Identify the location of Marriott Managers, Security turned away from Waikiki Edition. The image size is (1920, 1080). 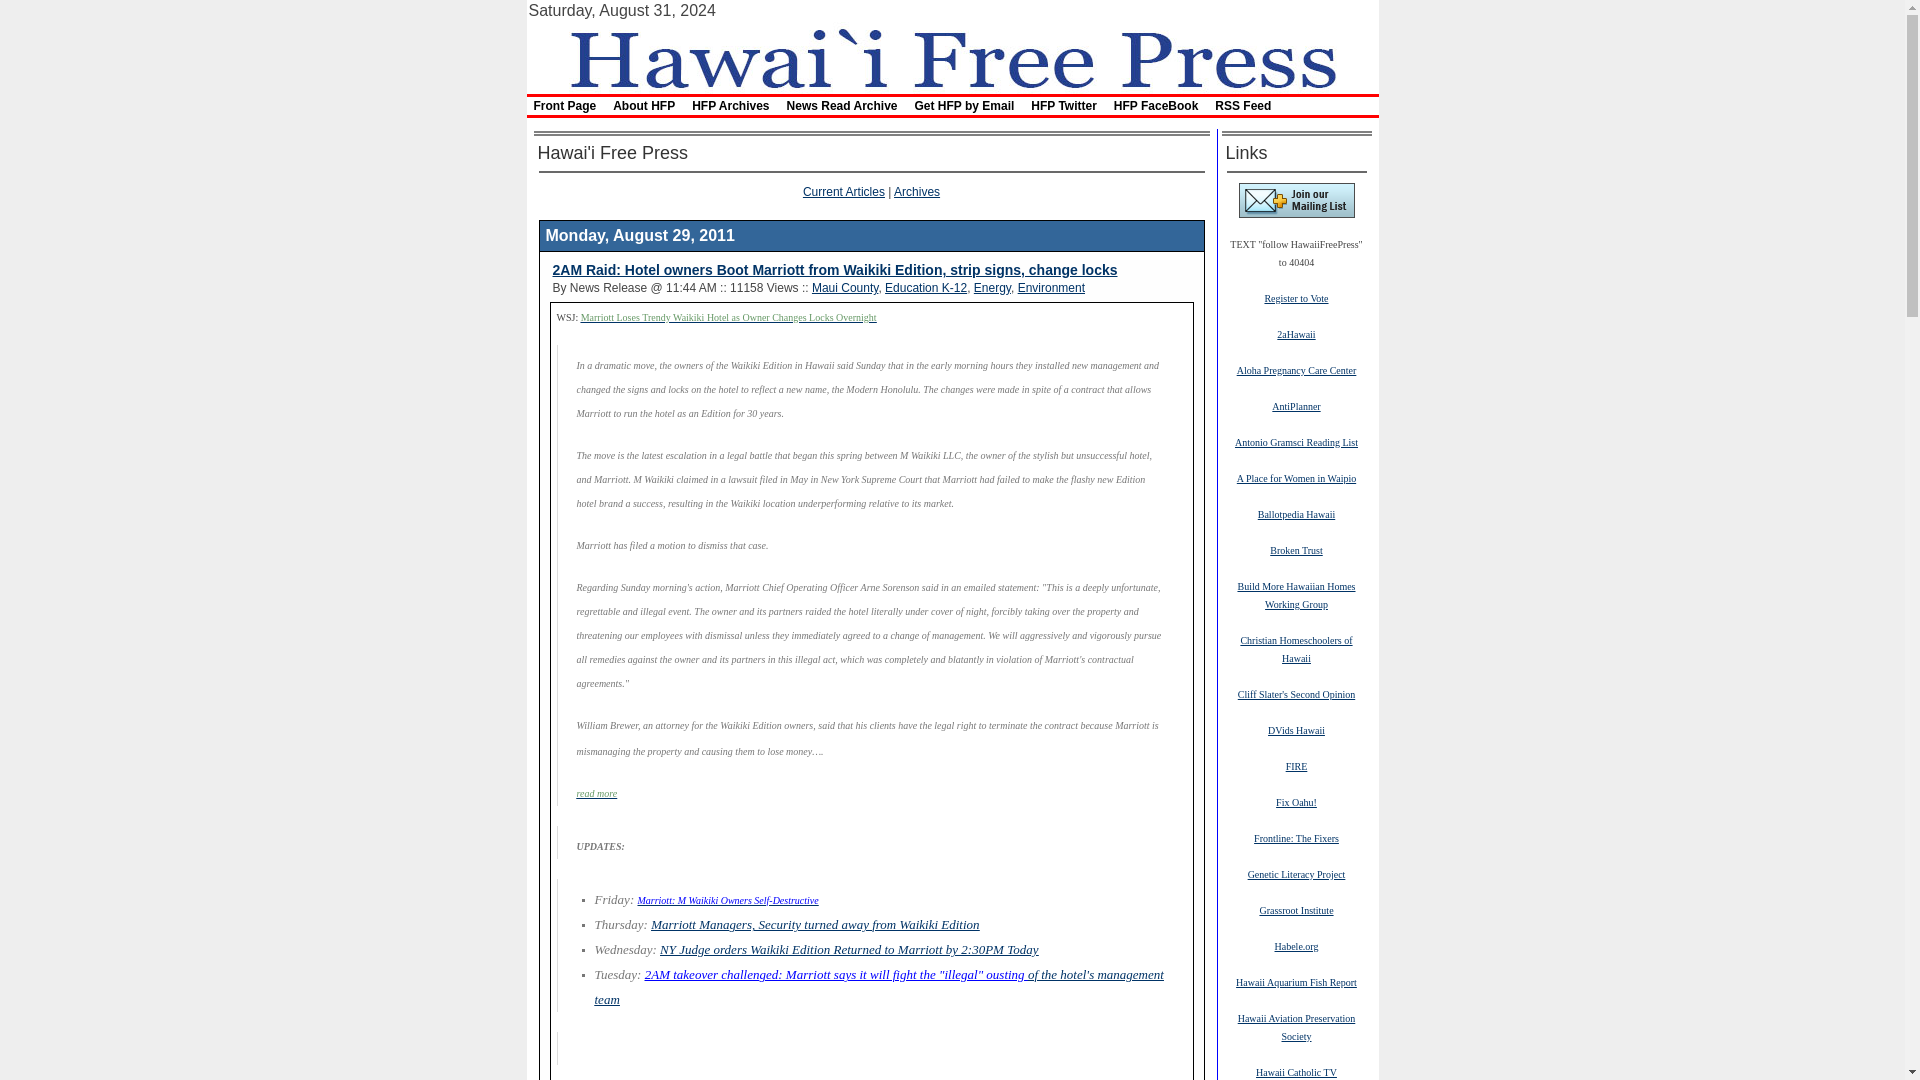
(814, 925).